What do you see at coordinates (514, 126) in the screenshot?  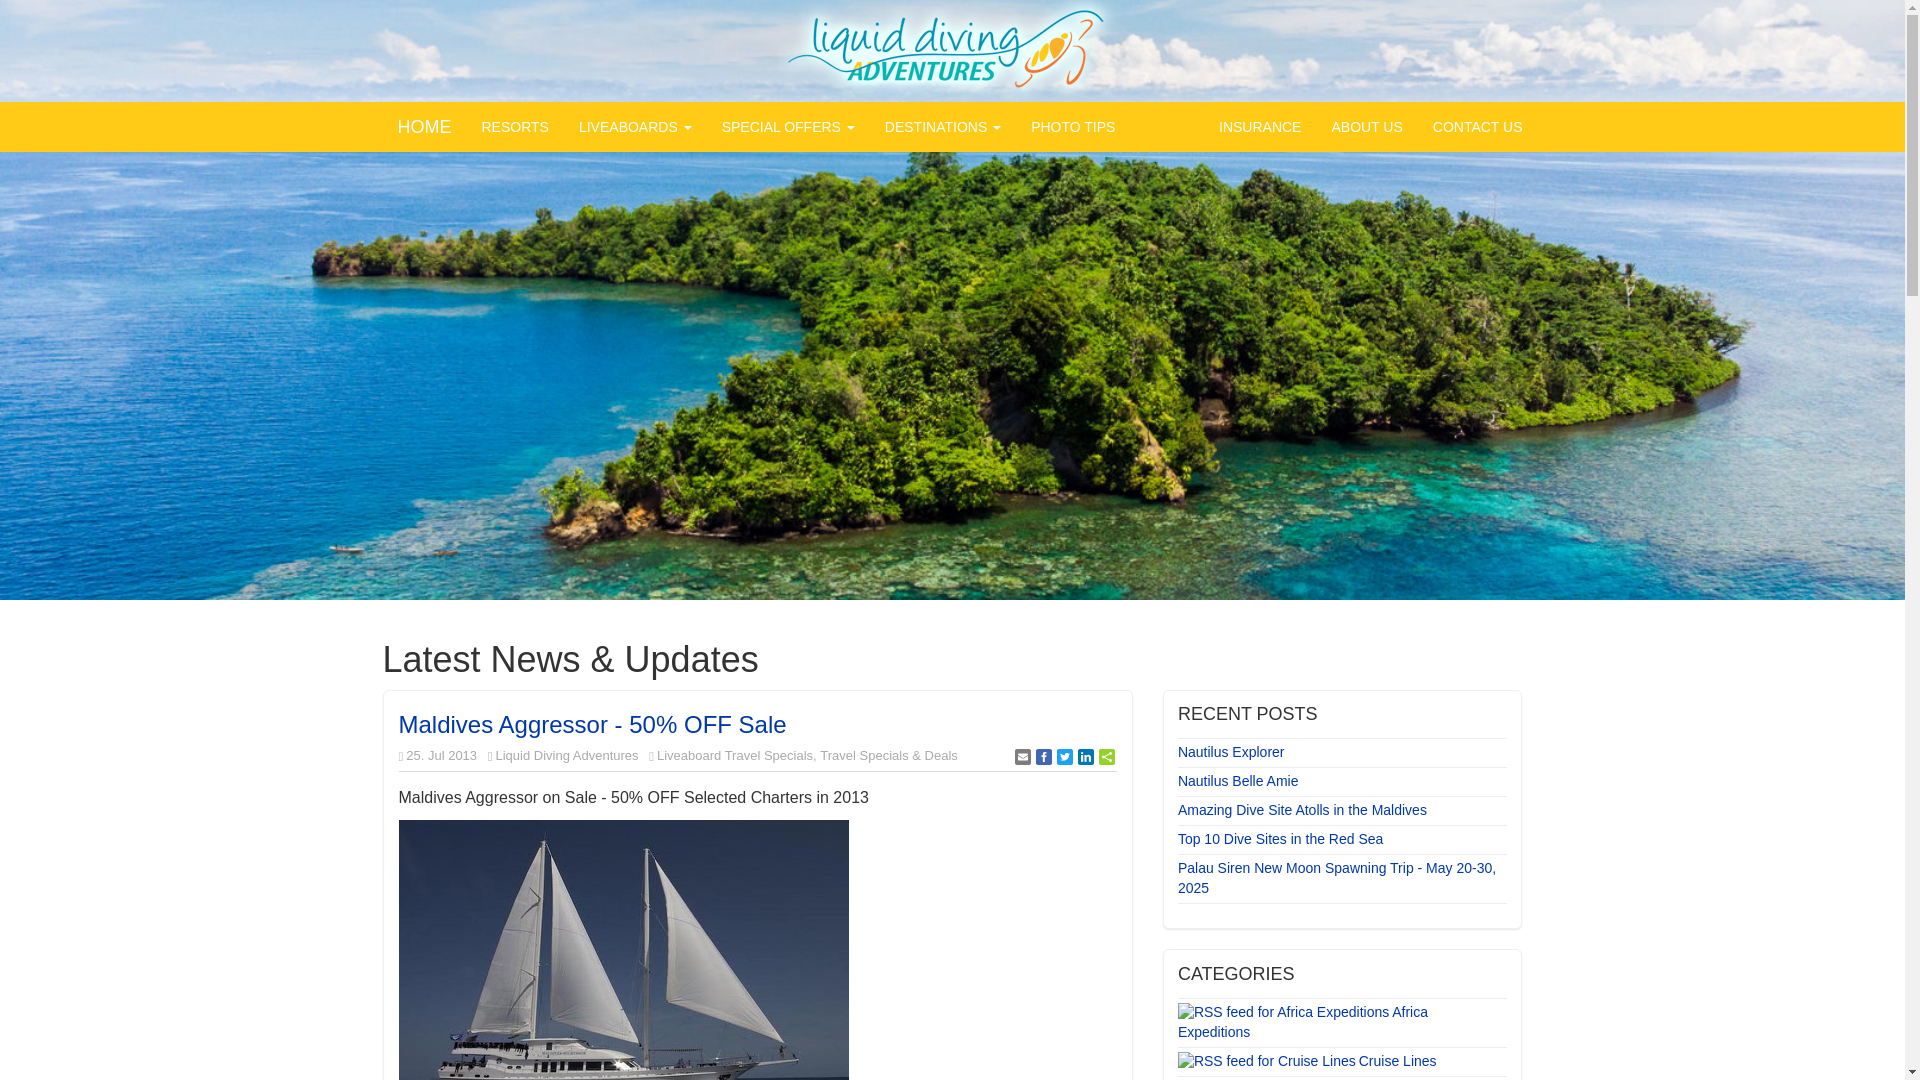 I see `RESORTS` at bounding box center [514, 126].